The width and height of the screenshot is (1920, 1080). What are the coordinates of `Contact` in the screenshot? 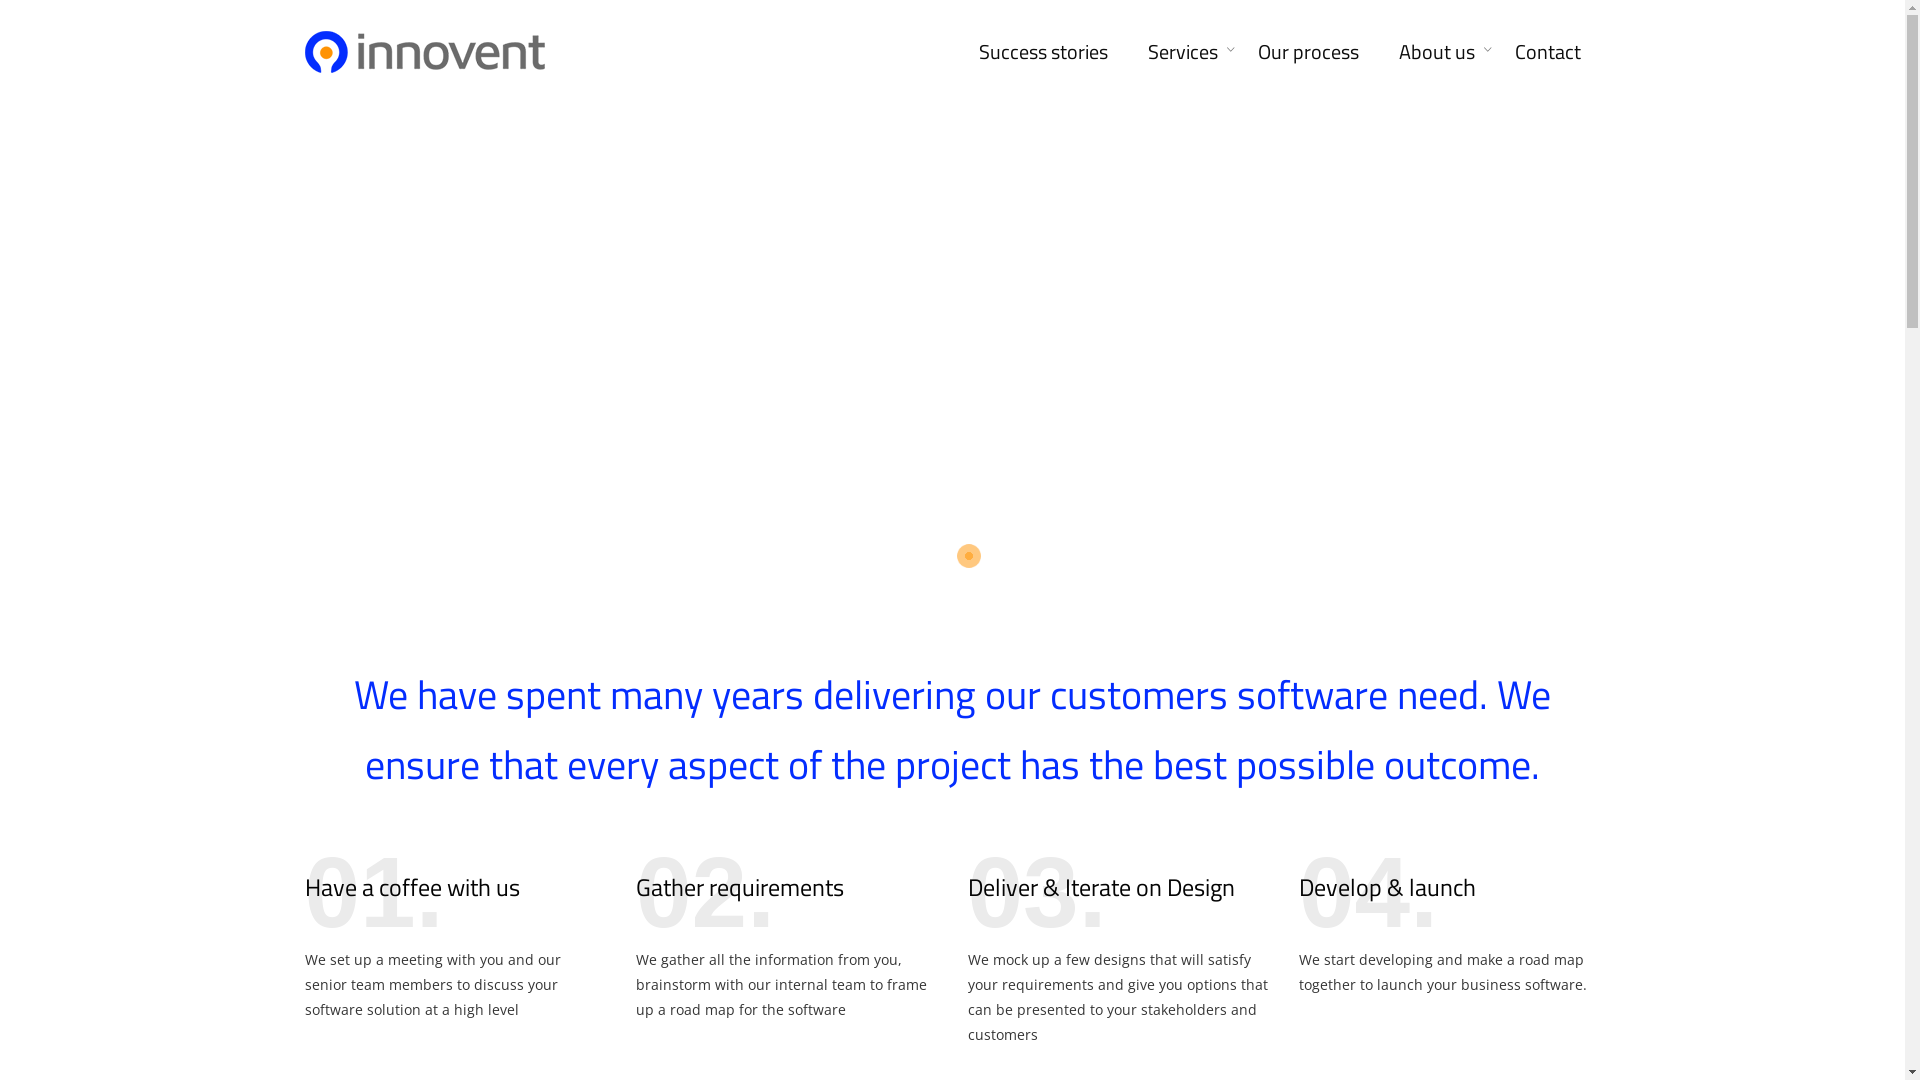 It's located at (1547, 50).